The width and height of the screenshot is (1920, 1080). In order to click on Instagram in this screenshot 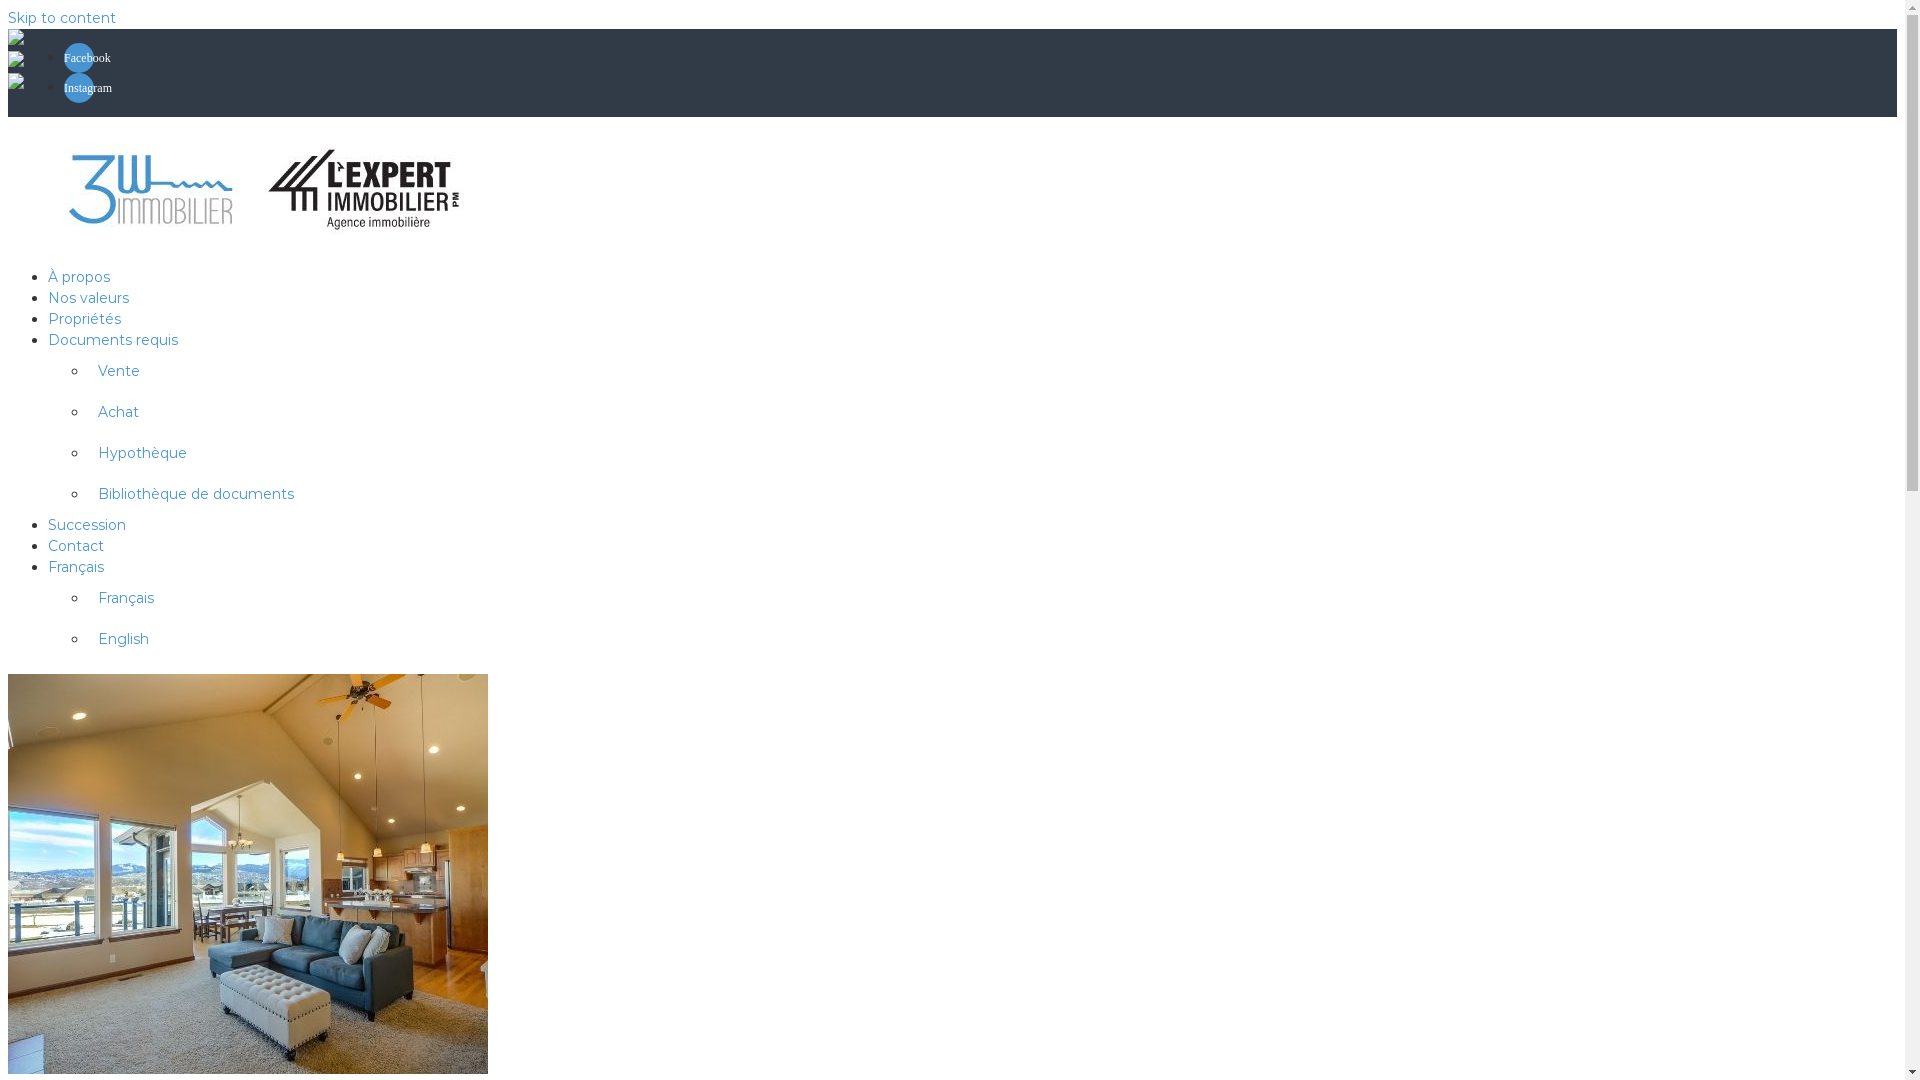, I will do `click(79, 88)`.